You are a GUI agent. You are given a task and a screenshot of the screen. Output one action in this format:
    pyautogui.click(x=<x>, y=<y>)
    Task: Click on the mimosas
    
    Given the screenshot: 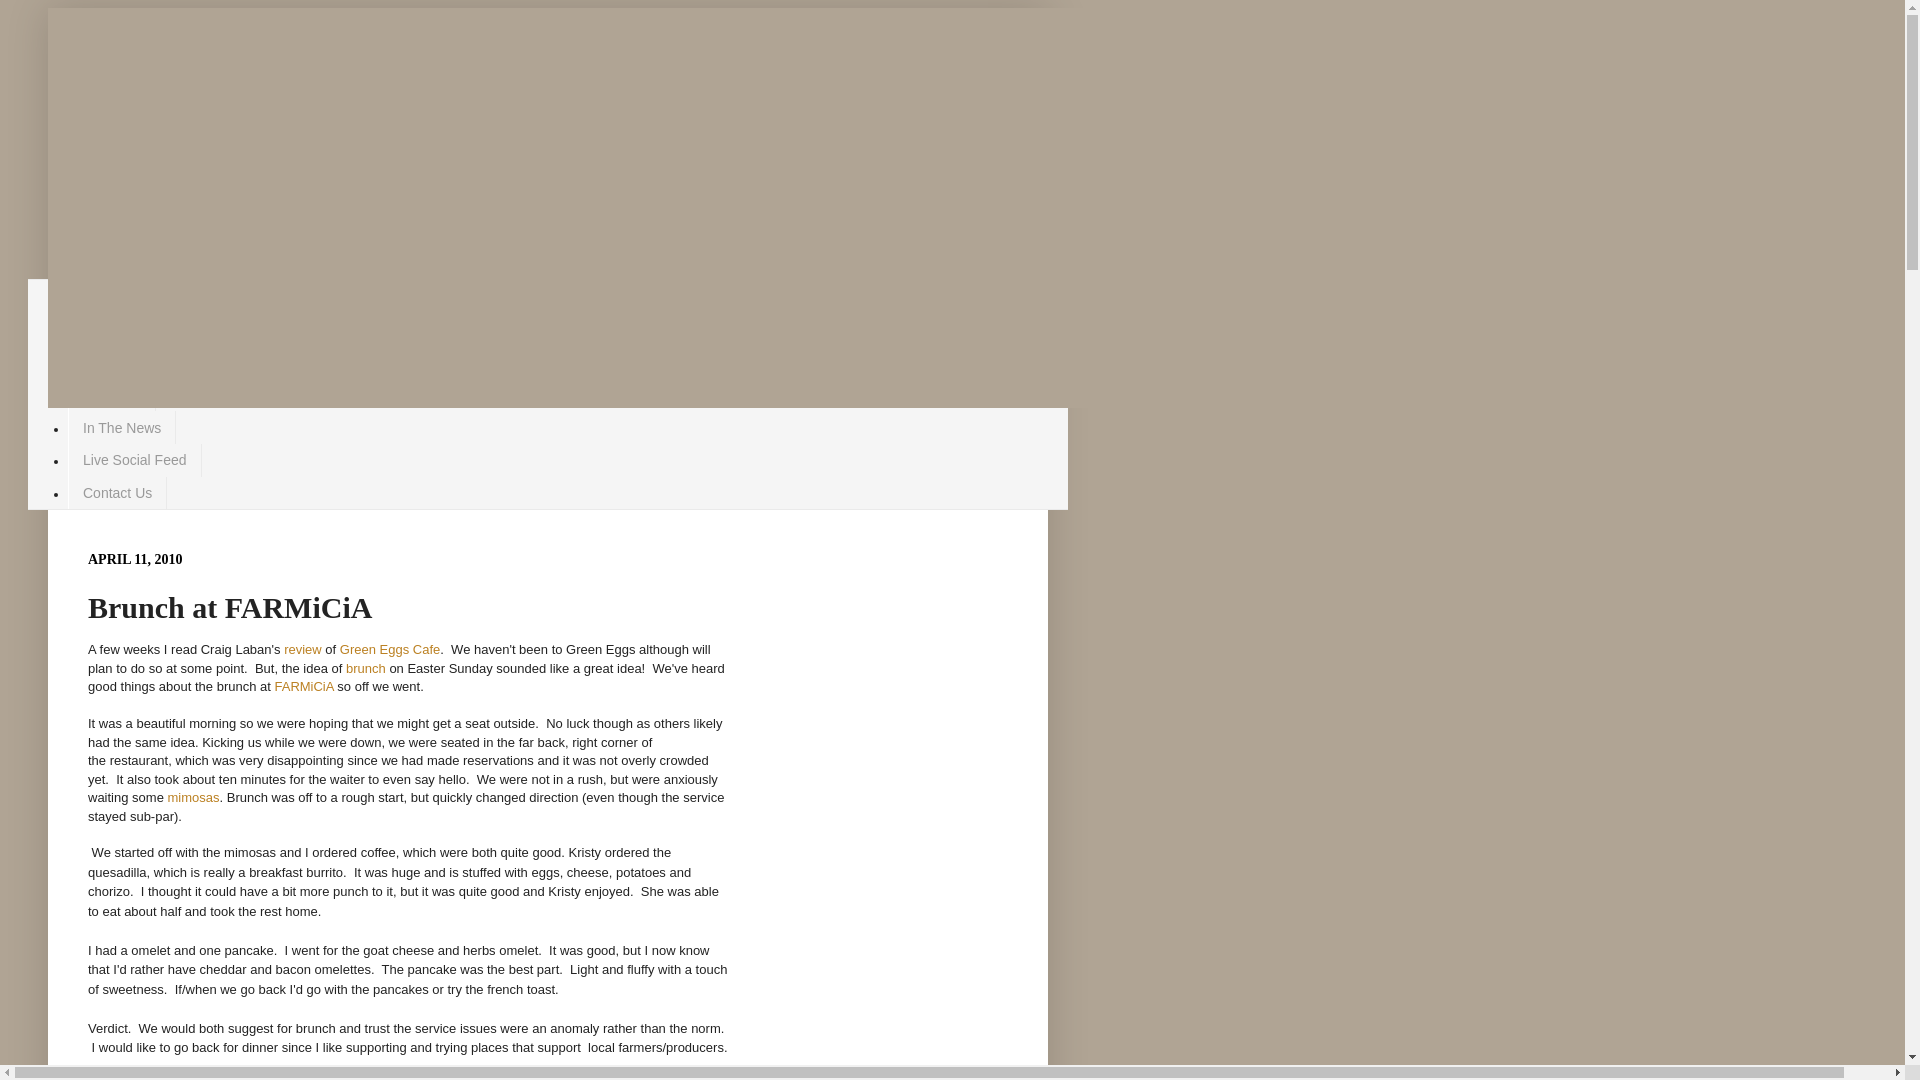 What is the action you would take?
    pyautogui.click(x=193, y=798)
    